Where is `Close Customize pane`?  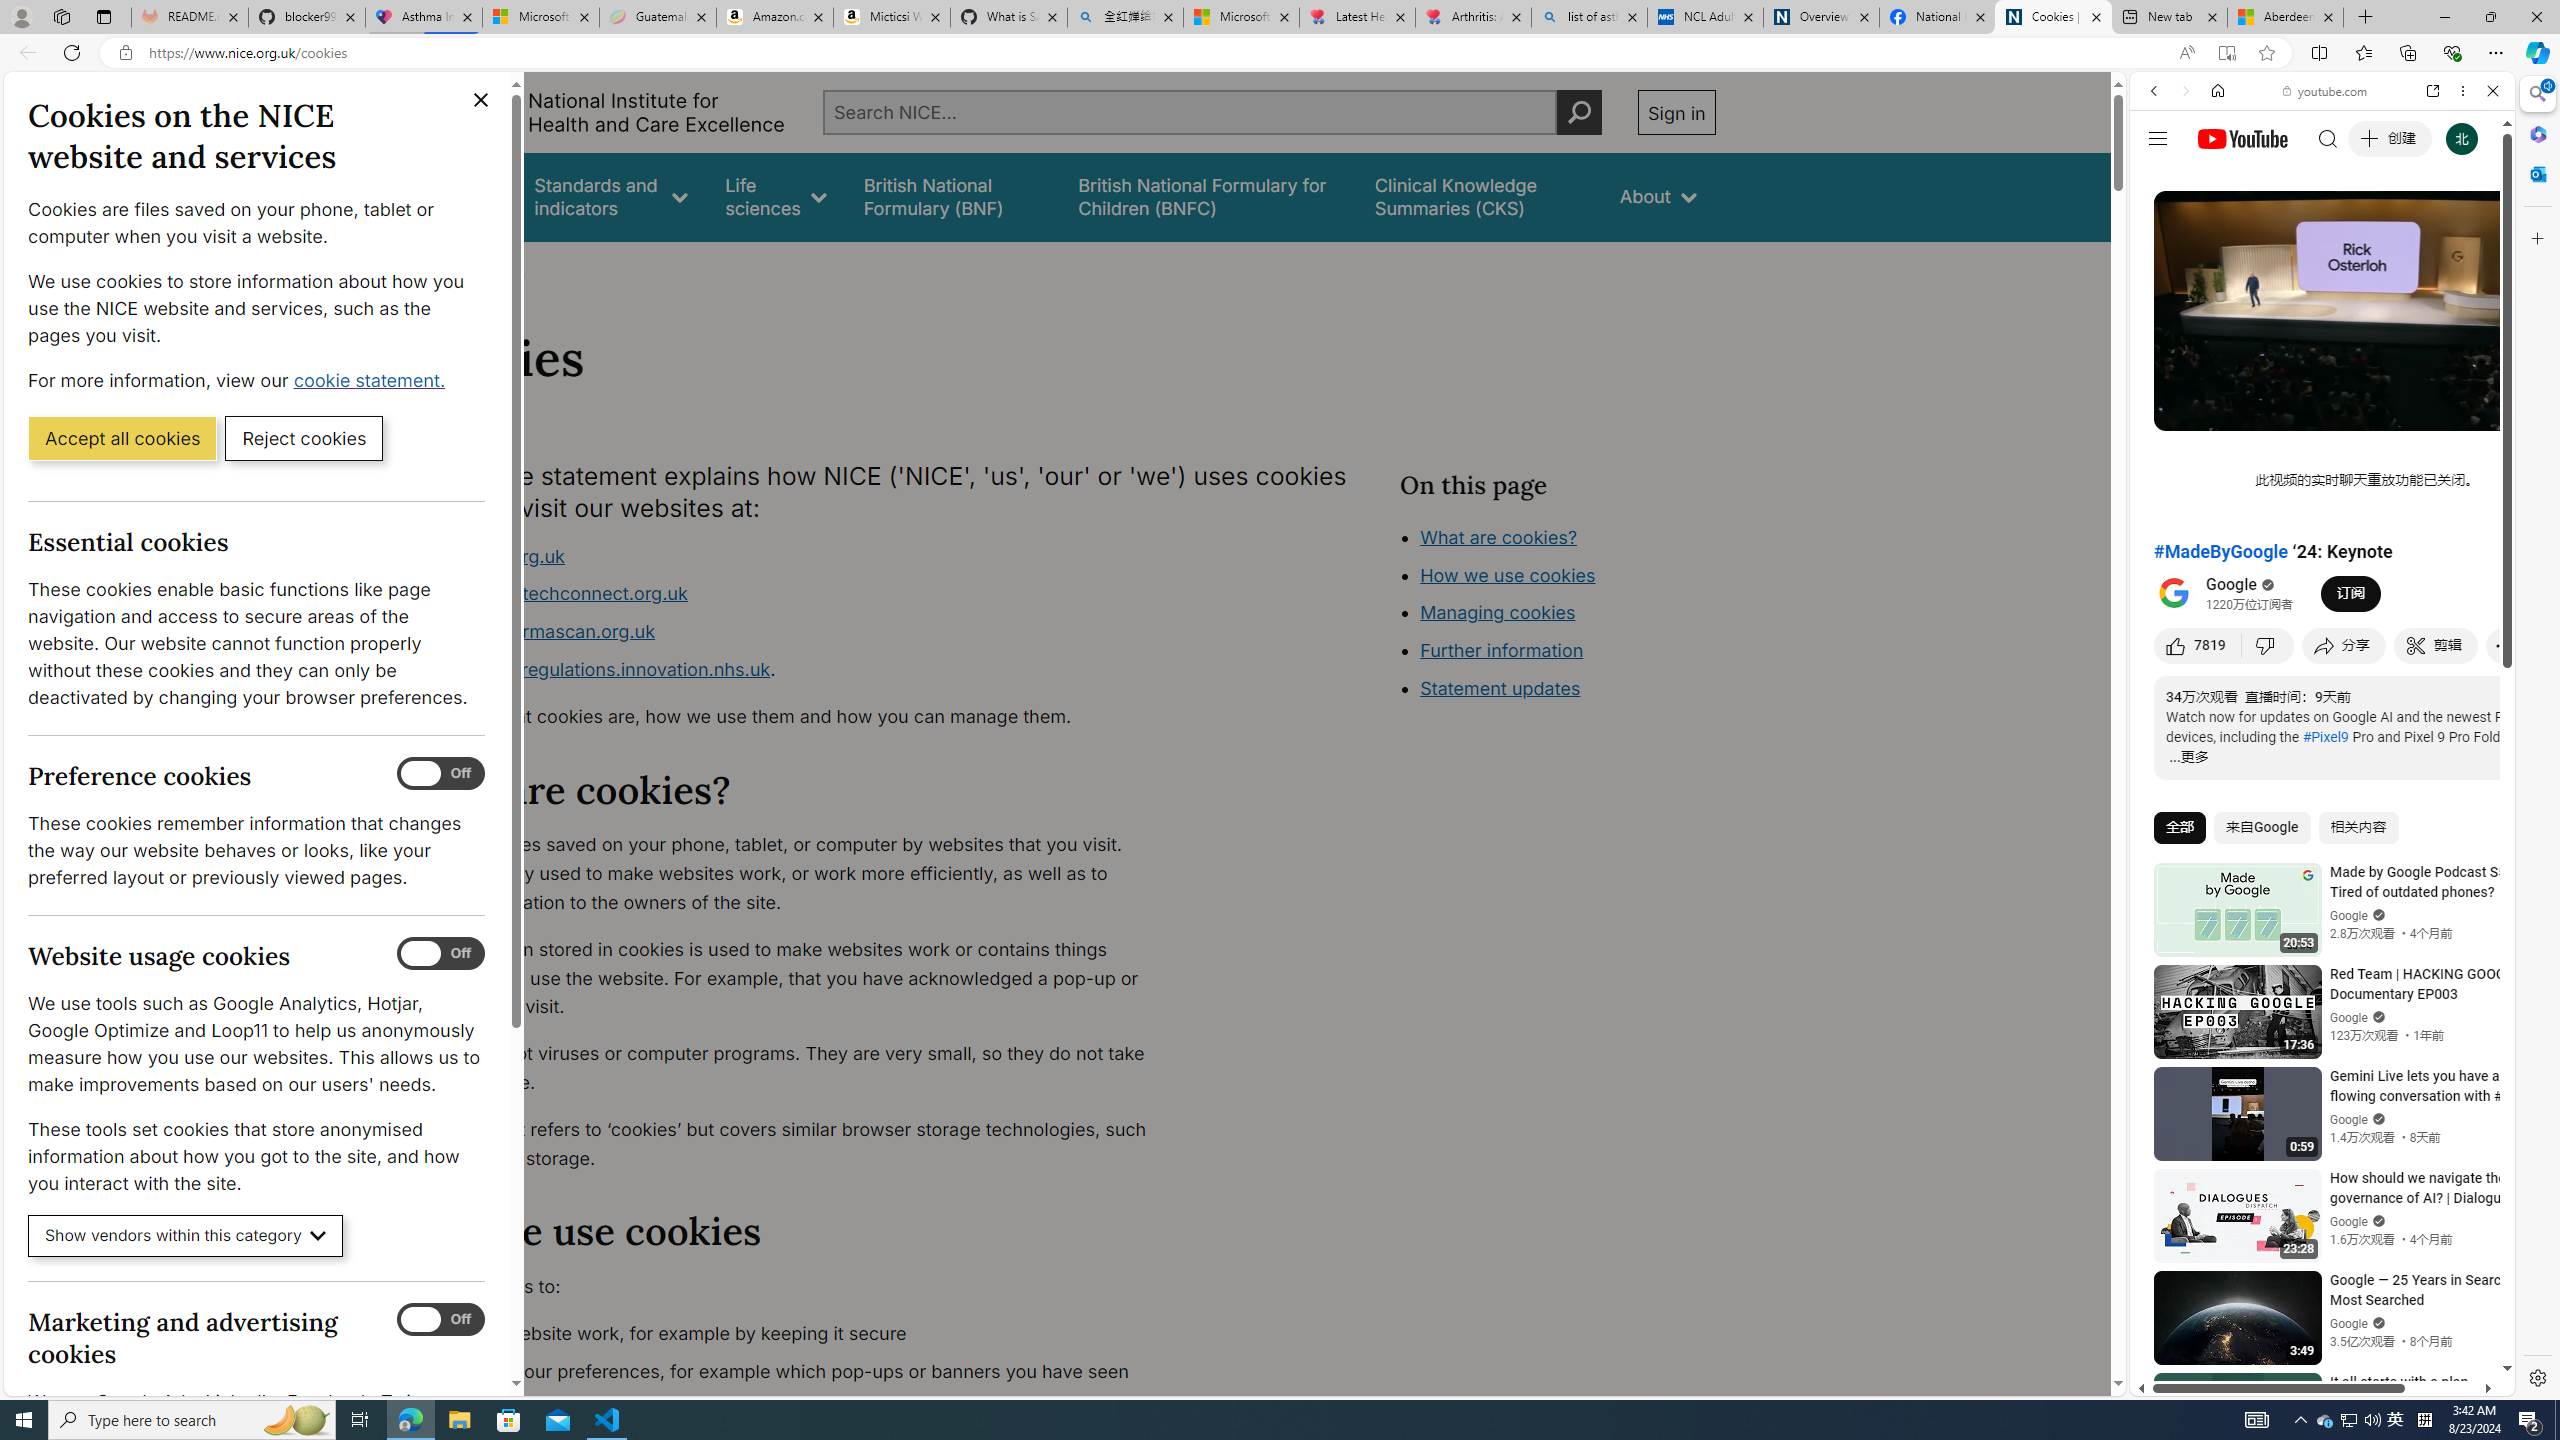 Close Customize pane is located at coordinates (2536, 238).